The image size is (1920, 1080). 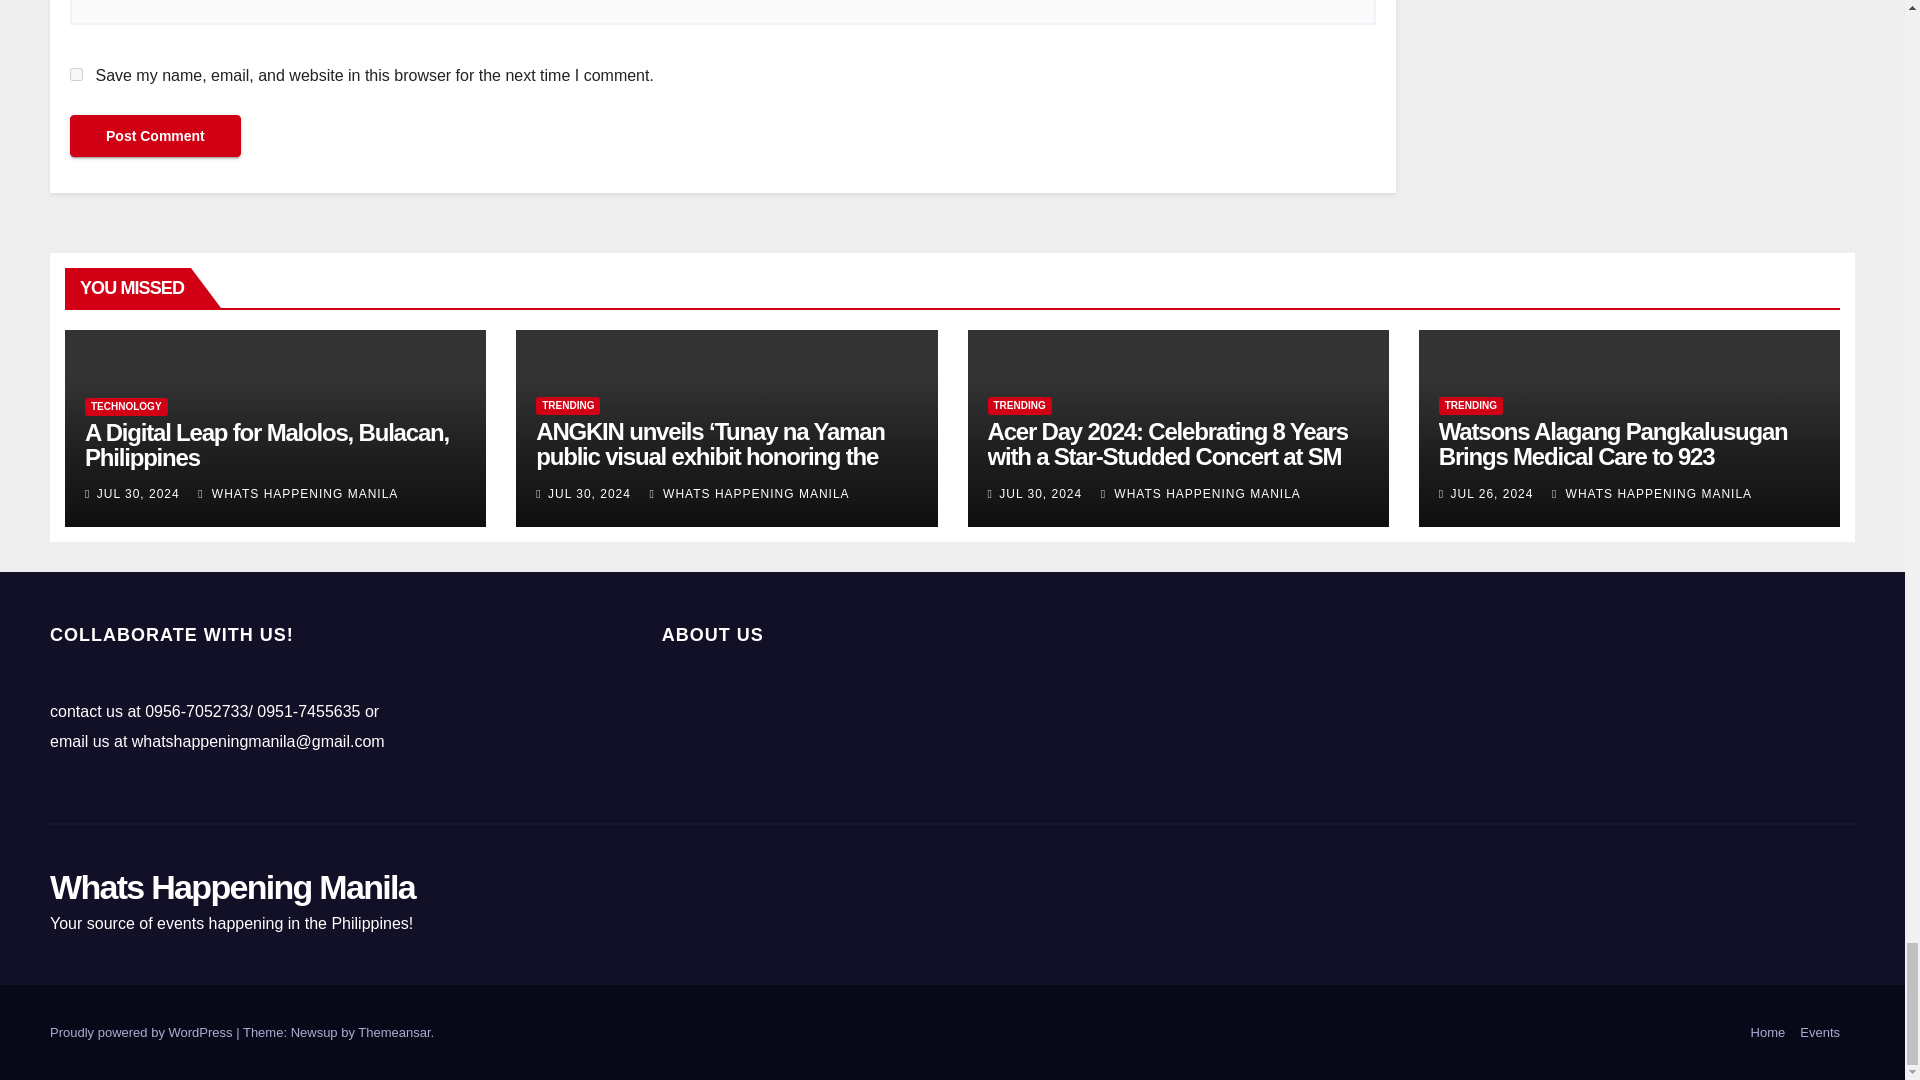 I want to click on yes, so click(x=76, y=74).